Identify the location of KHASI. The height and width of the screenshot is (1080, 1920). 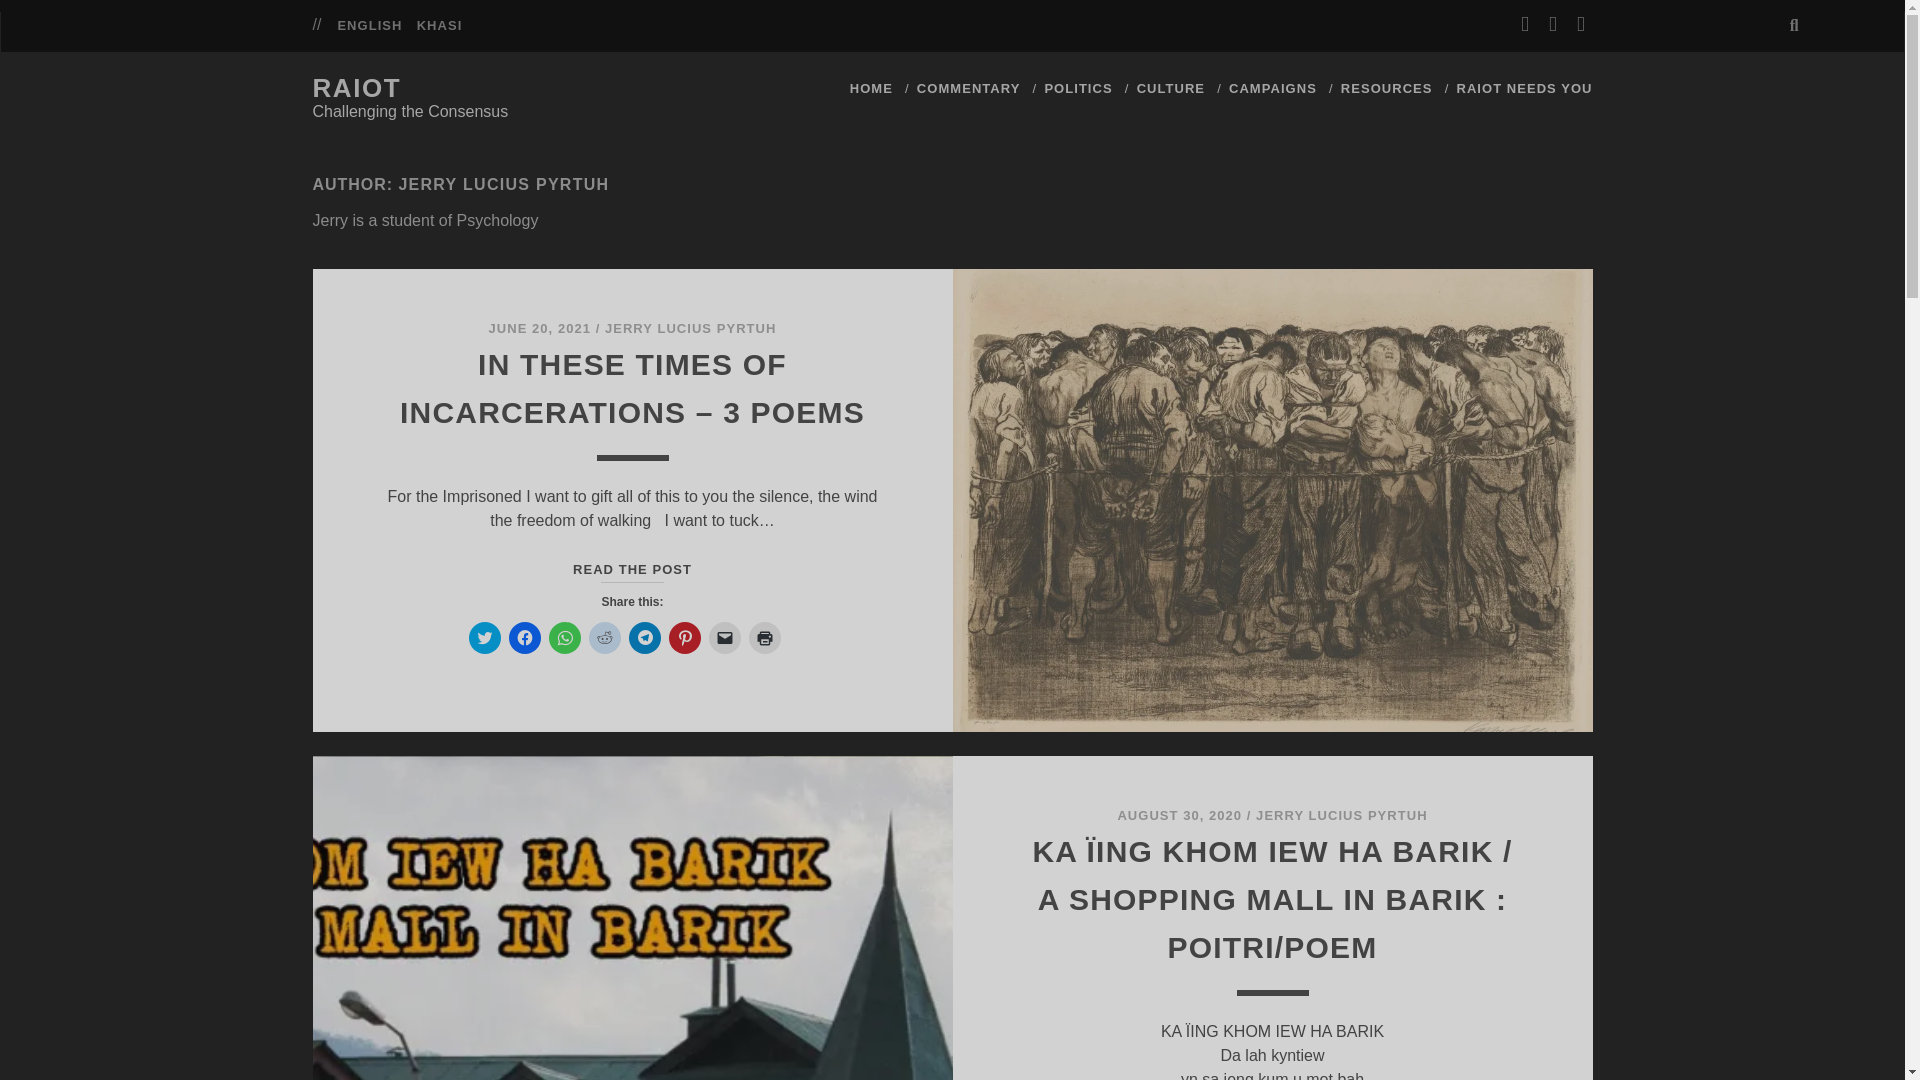
(439, 26).